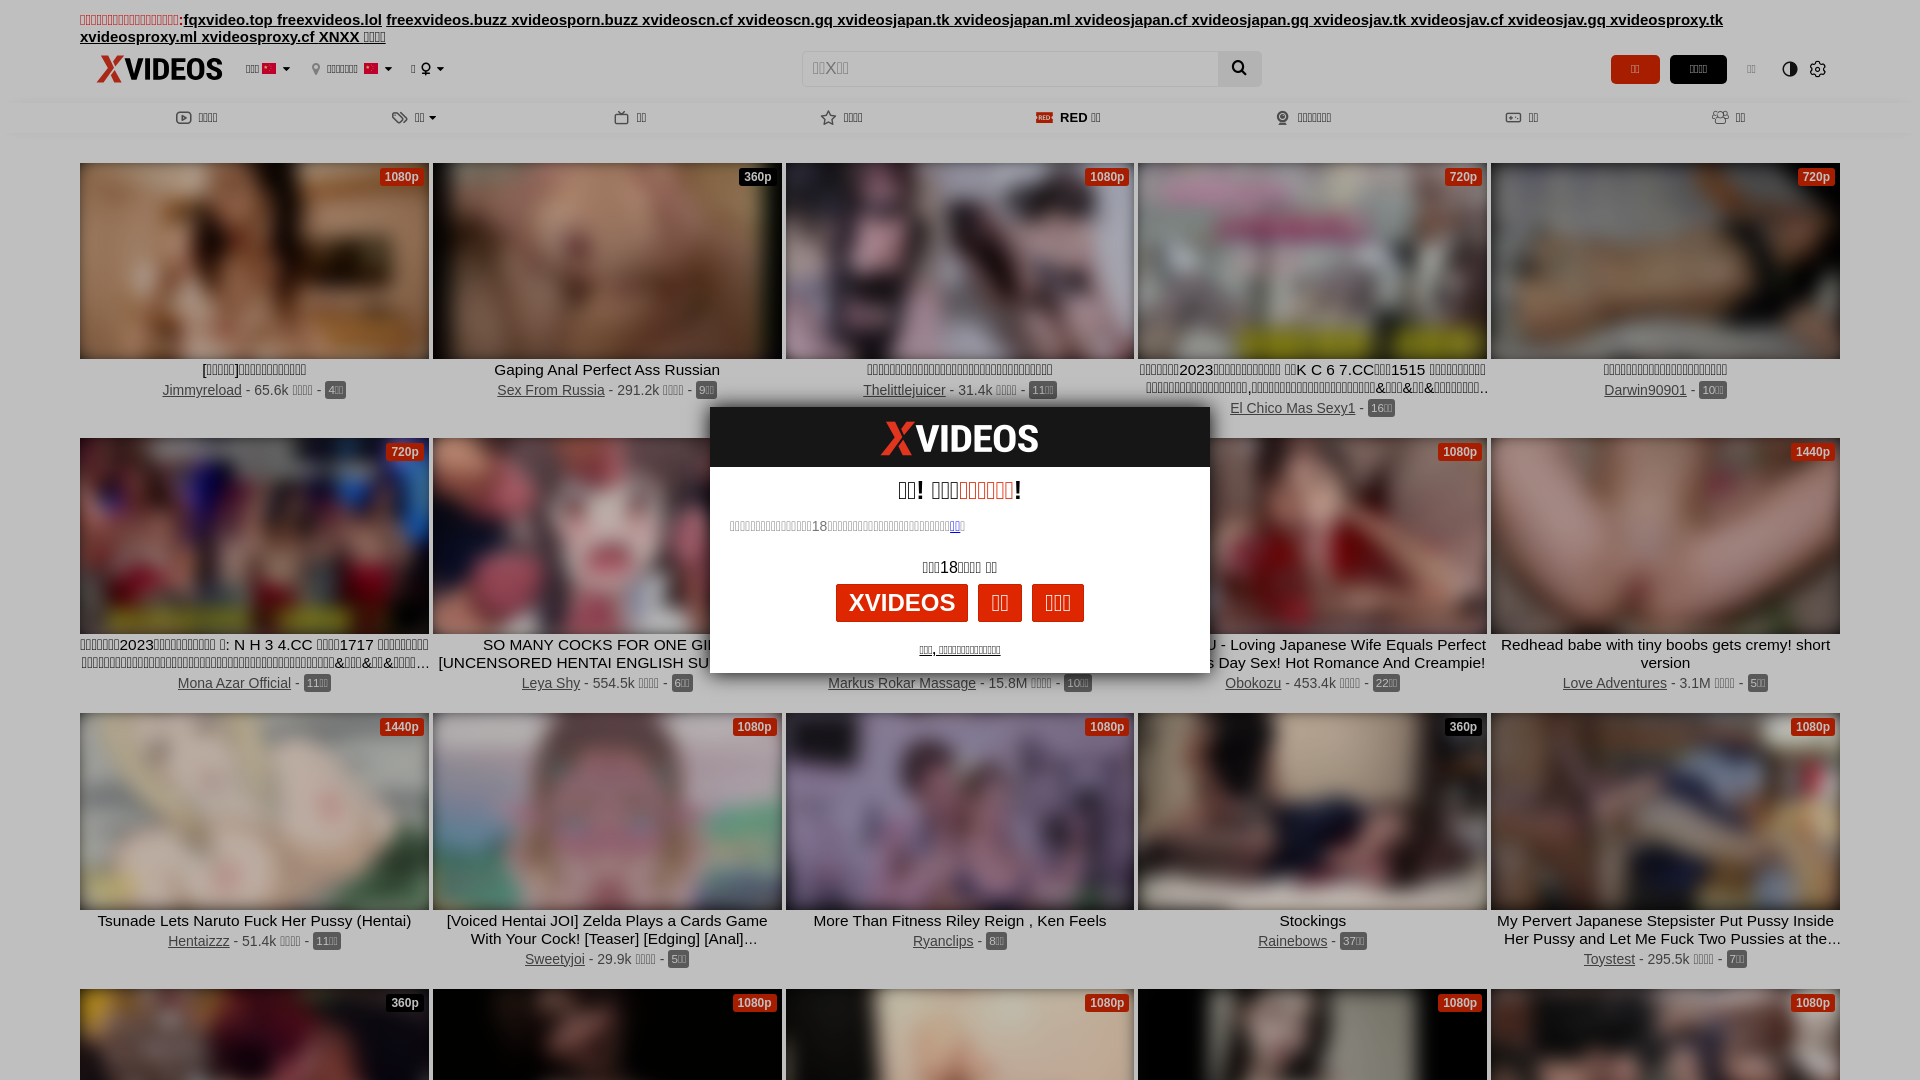 This screenshot has height=1080, width=1920. What do you see at coordinates (1615, 683) in the screenshot?
I see `Love Adventures` at bounding box center [1615, 683].